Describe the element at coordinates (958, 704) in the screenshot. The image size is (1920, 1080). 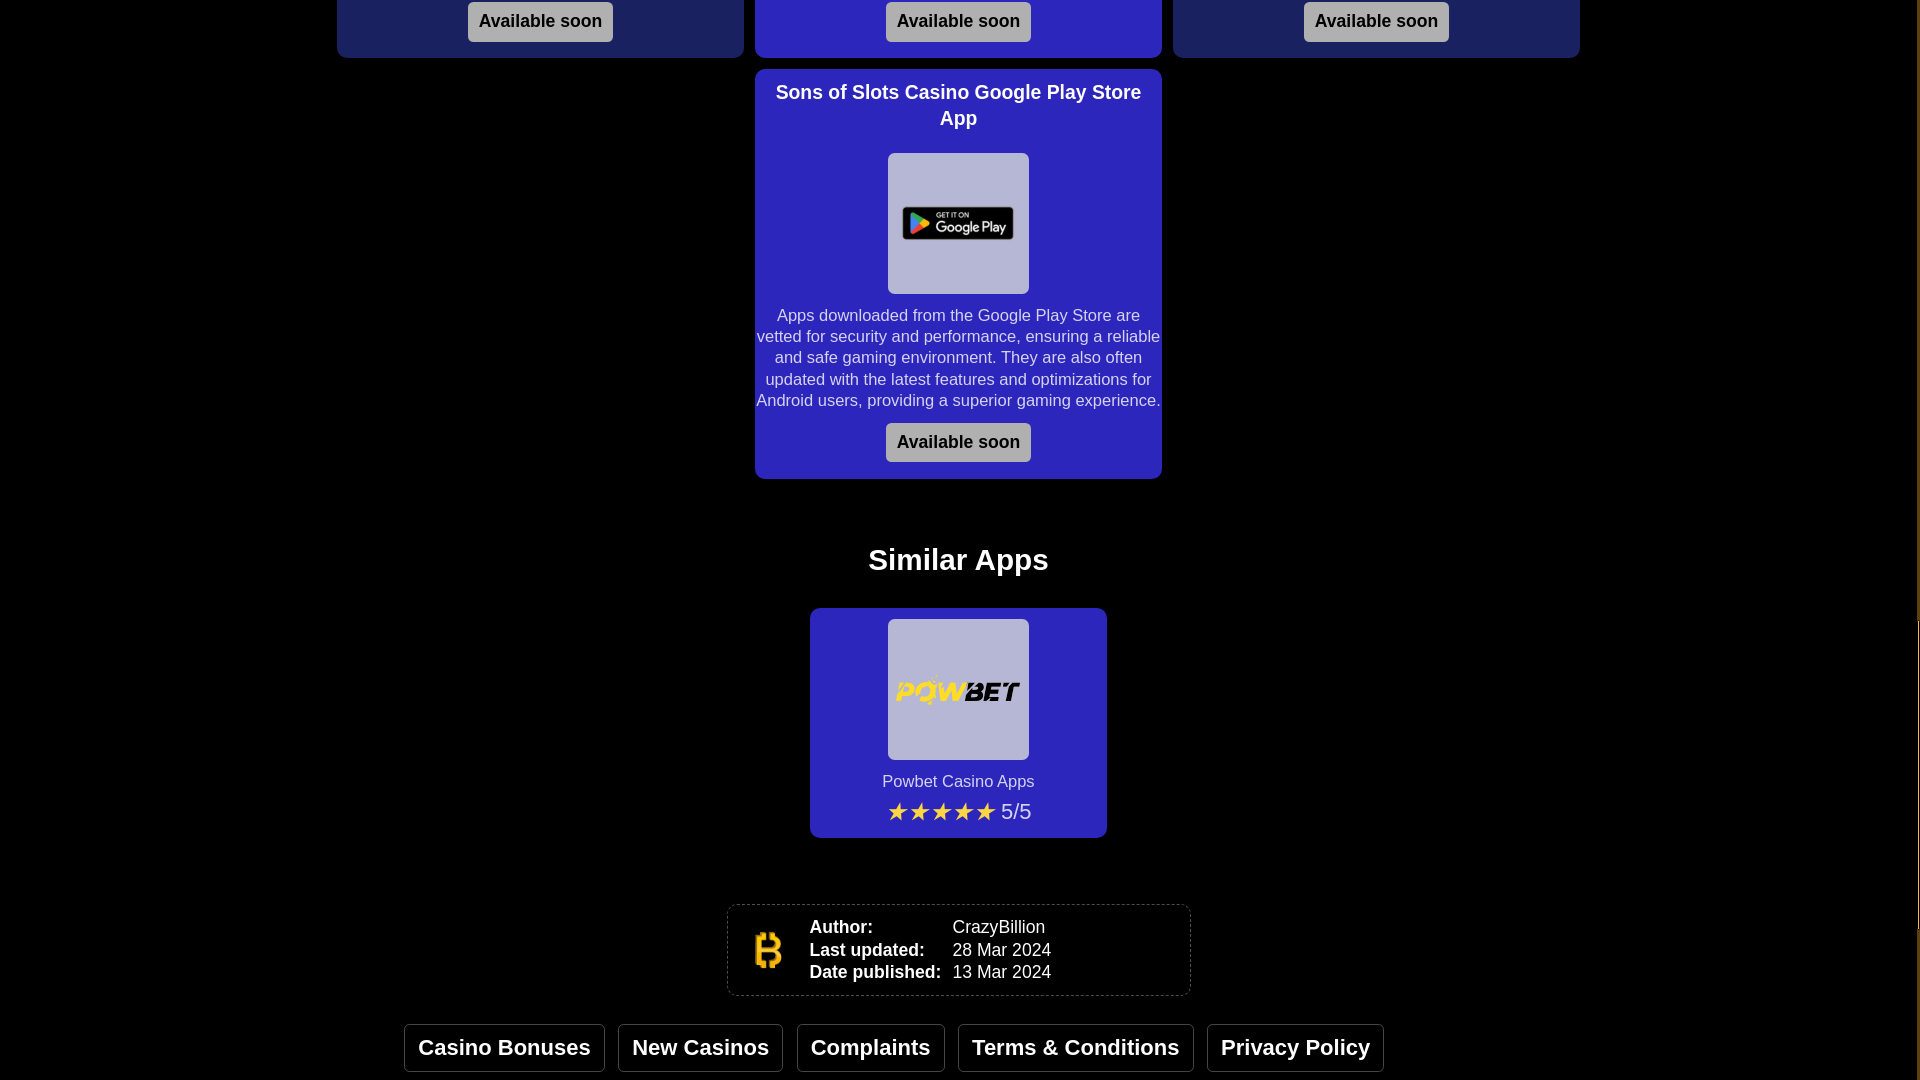
I see `Powbet Casino Apps` at that location.